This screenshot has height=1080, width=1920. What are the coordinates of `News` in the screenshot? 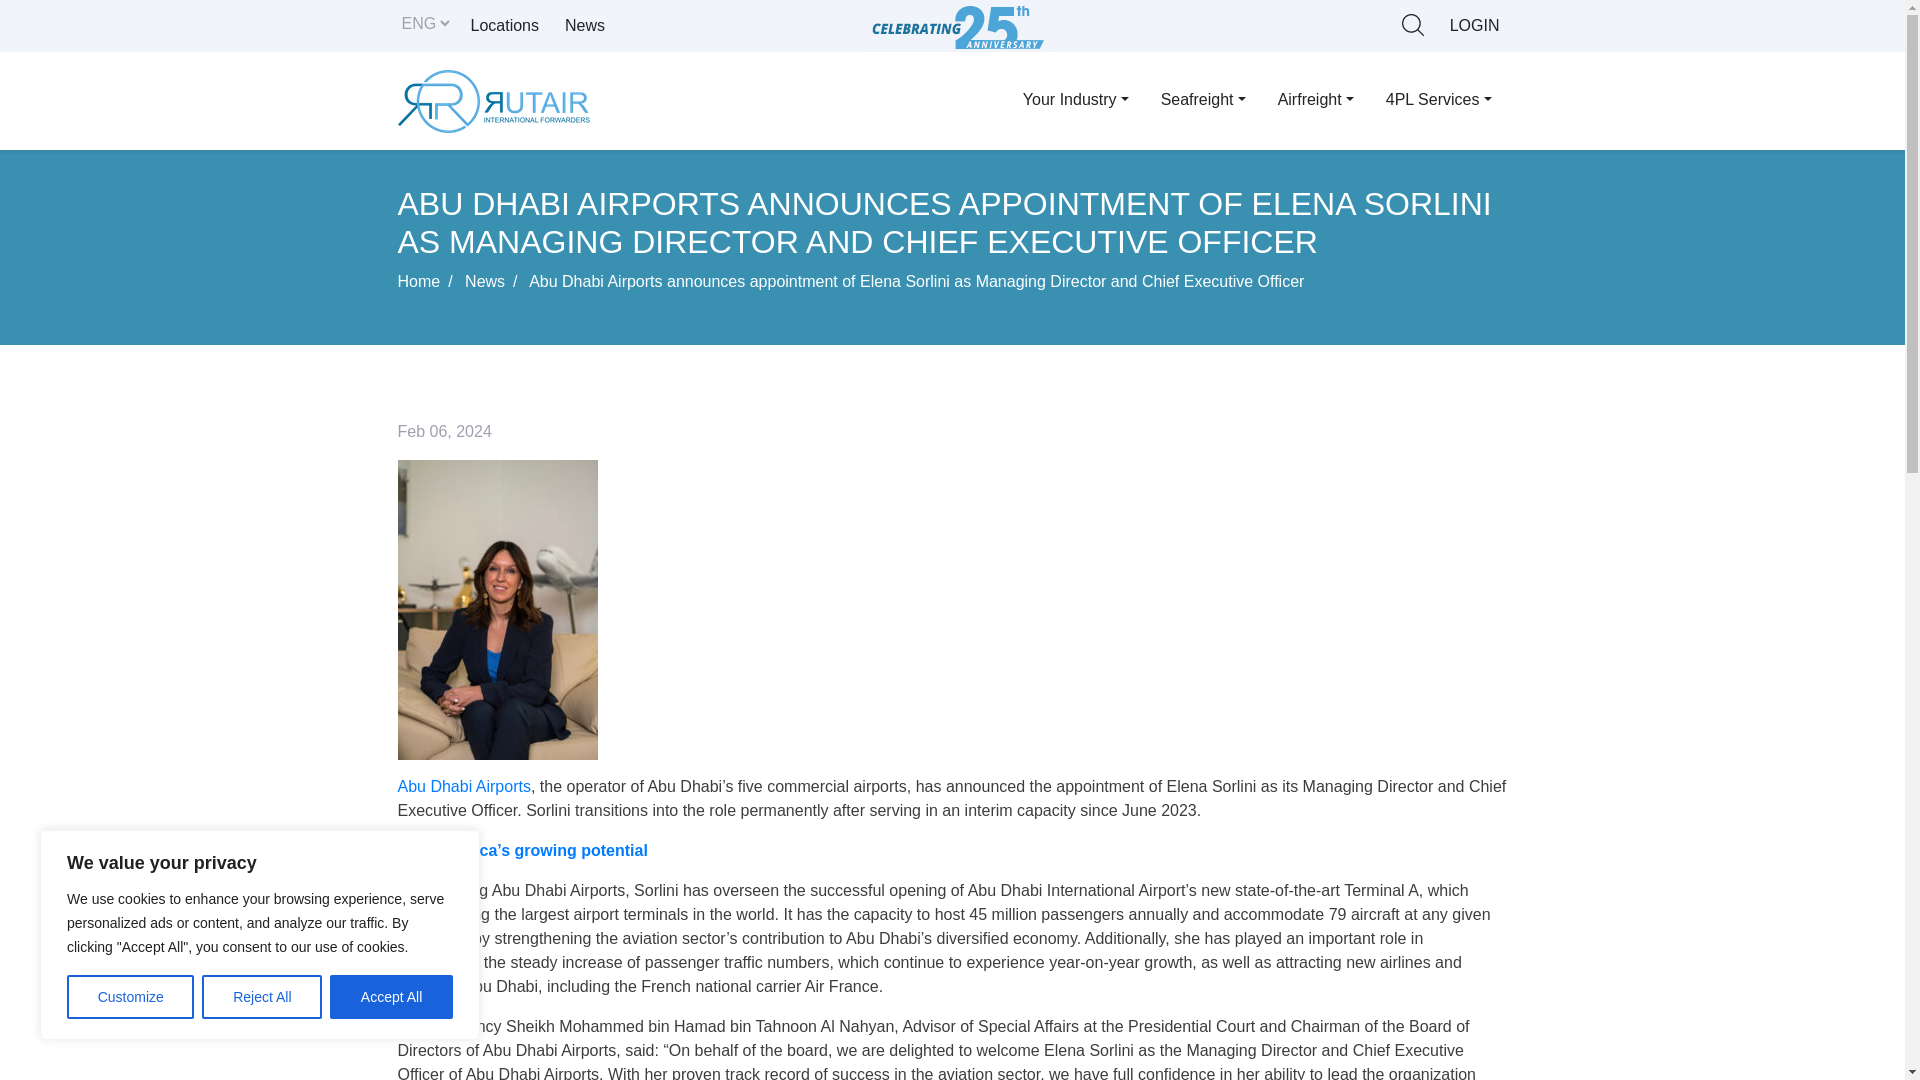 It's located at (584, 26).